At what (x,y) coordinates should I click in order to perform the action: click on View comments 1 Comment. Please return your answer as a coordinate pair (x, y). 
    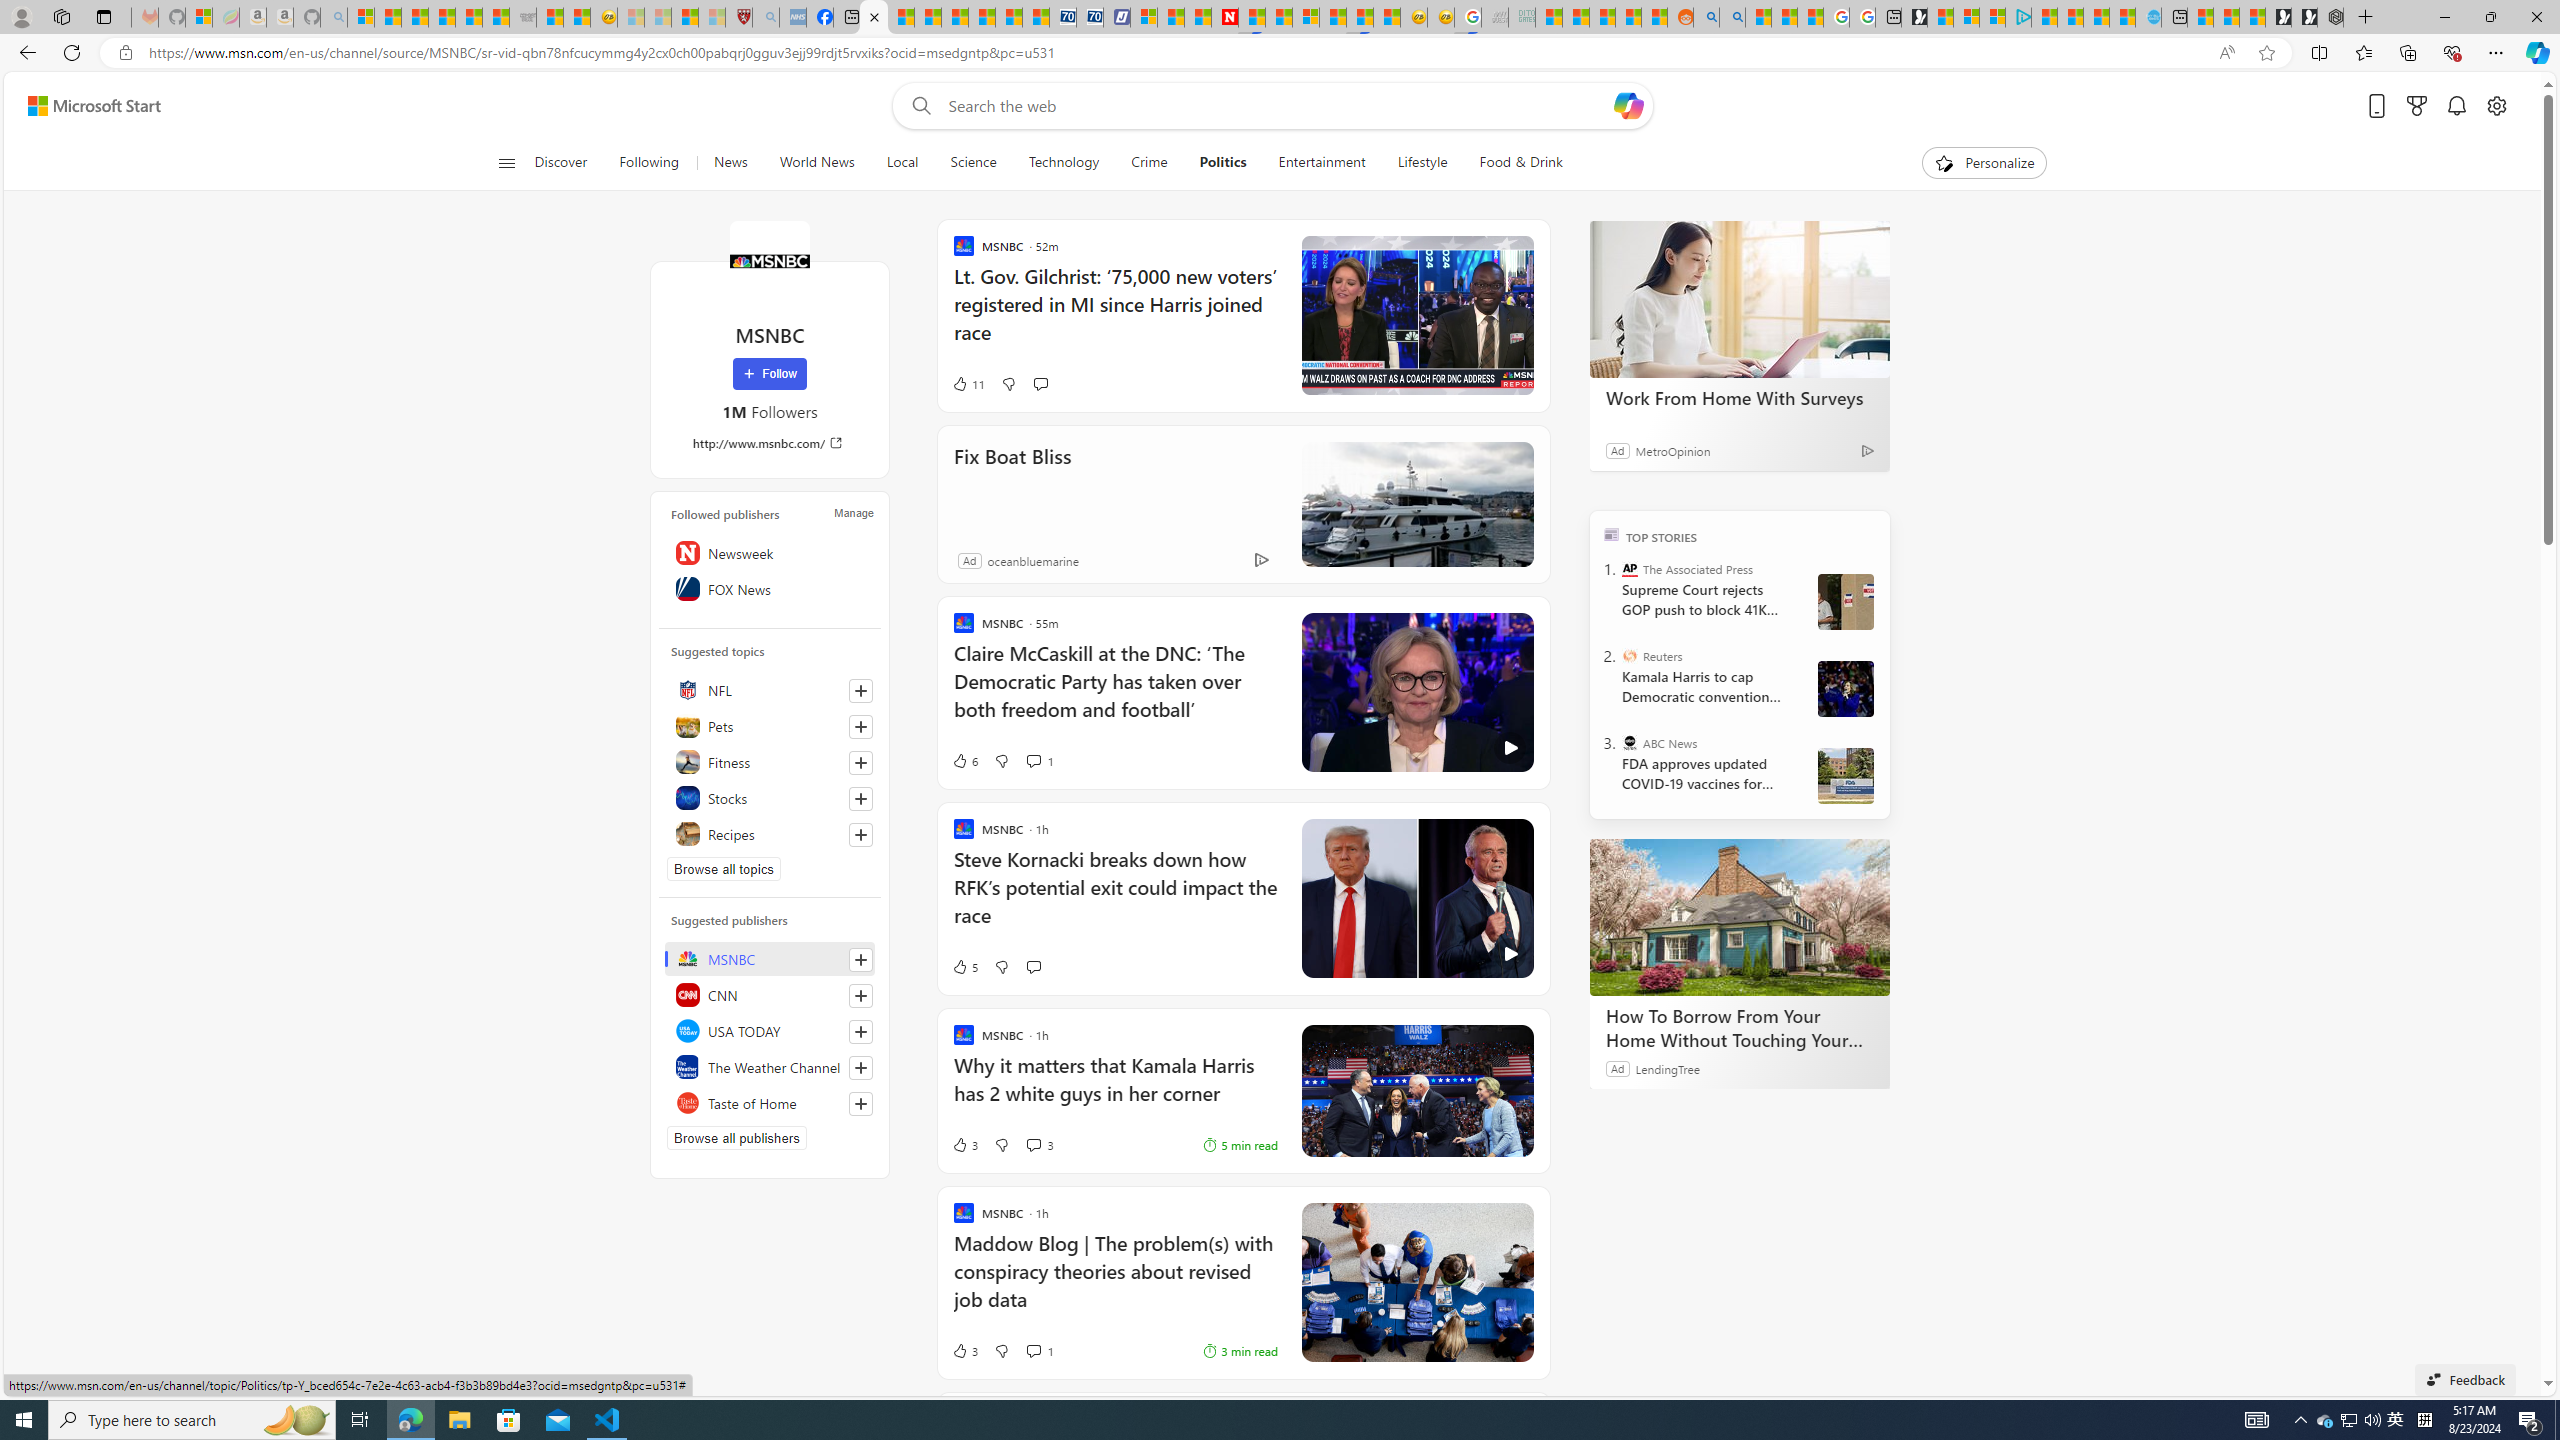
    Looking at the image, I should click on (1039, 1351).